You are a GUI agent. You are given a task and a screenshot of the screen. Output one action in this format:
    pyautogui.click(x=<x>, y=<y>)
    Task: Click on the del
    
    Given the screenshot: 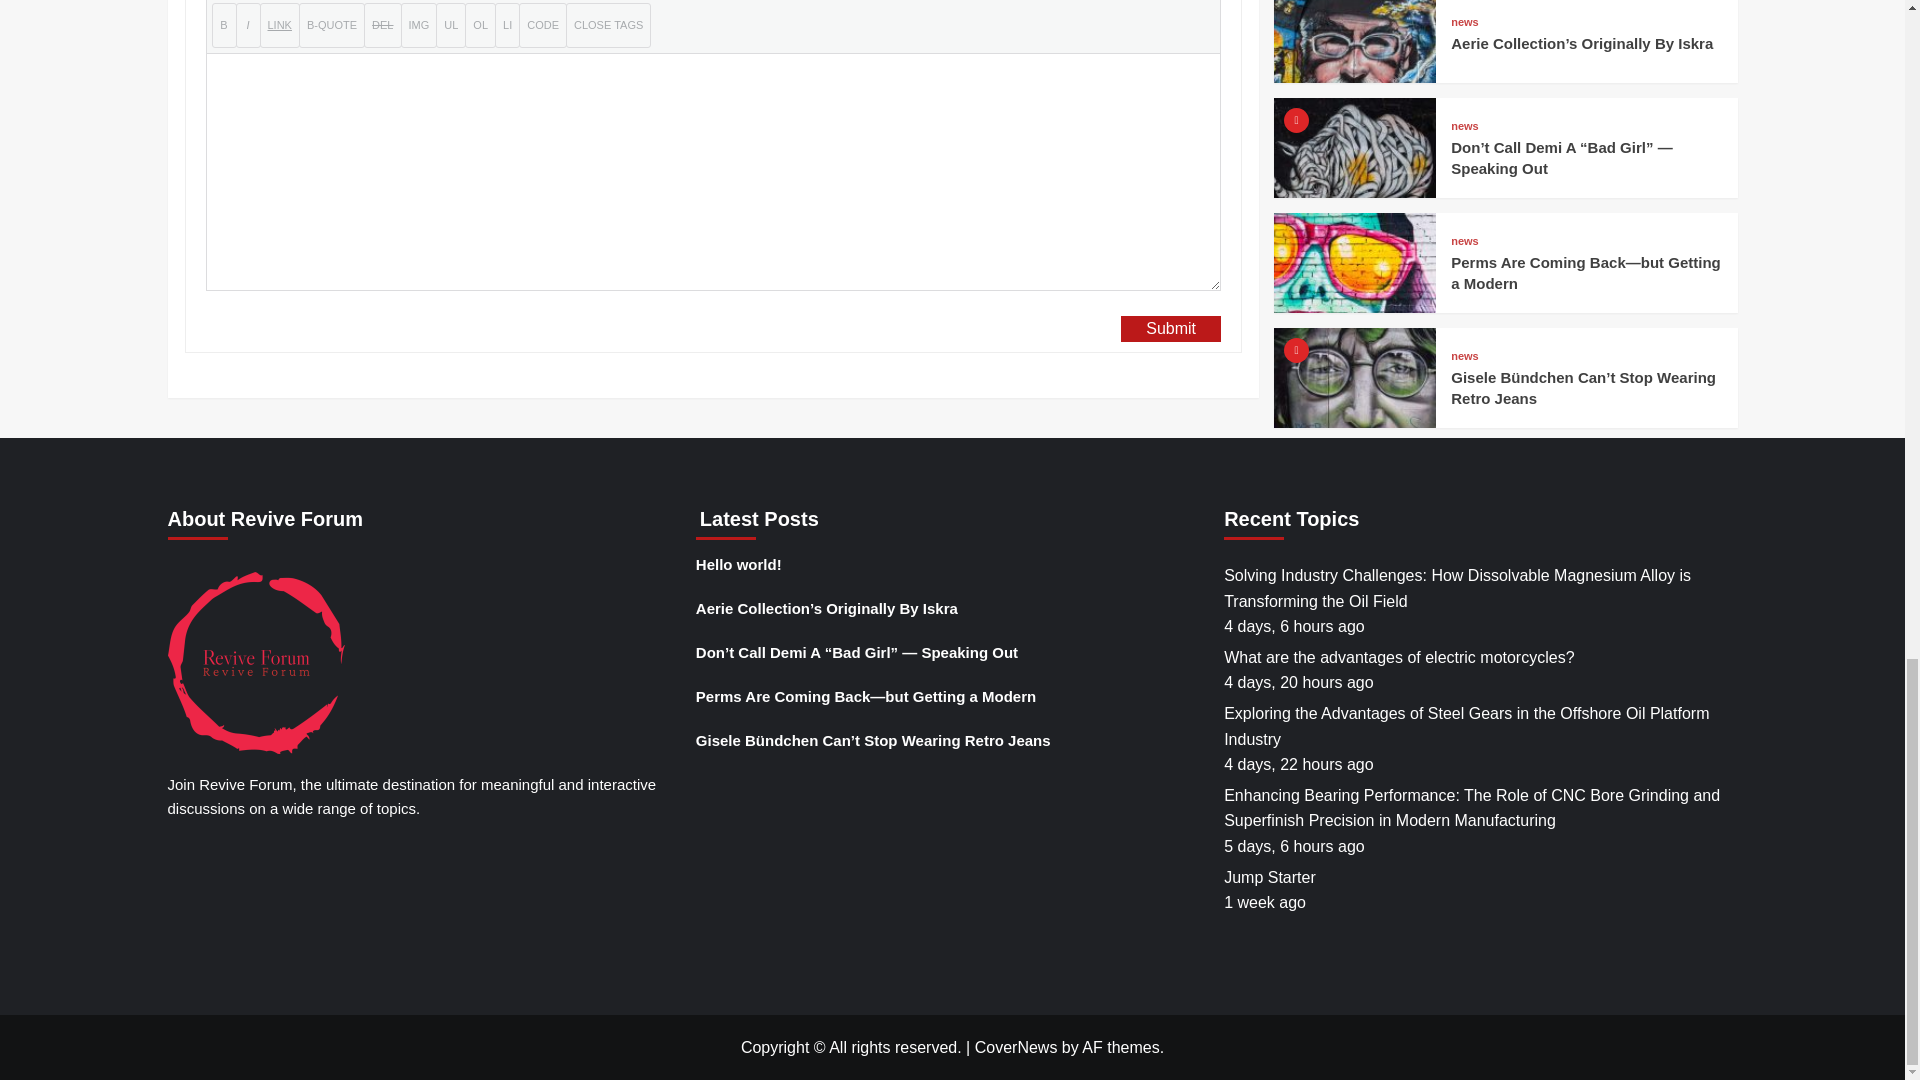 What is the action you would take?
    pyautogui.click(x=382, y=25)
    